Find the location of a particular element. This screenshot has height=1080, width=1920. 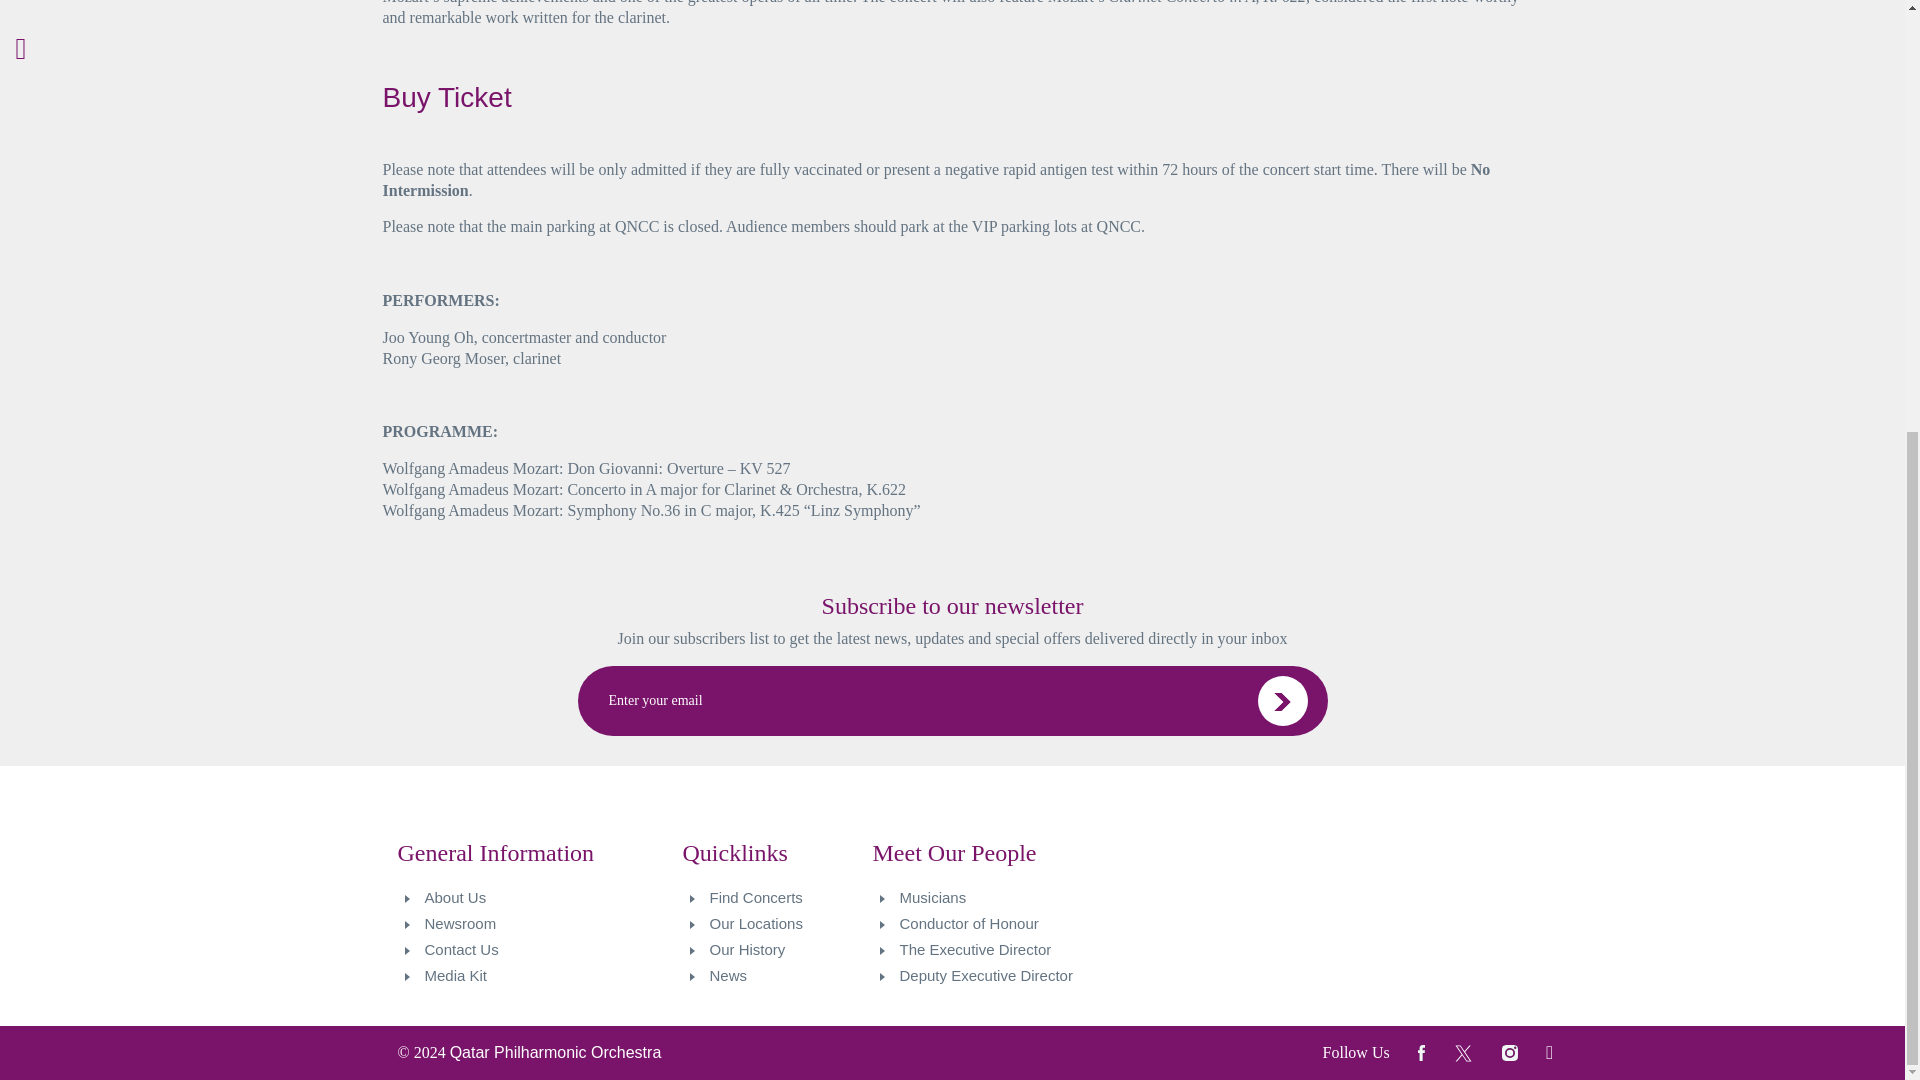

Our History is located at coordinates (776, 950).